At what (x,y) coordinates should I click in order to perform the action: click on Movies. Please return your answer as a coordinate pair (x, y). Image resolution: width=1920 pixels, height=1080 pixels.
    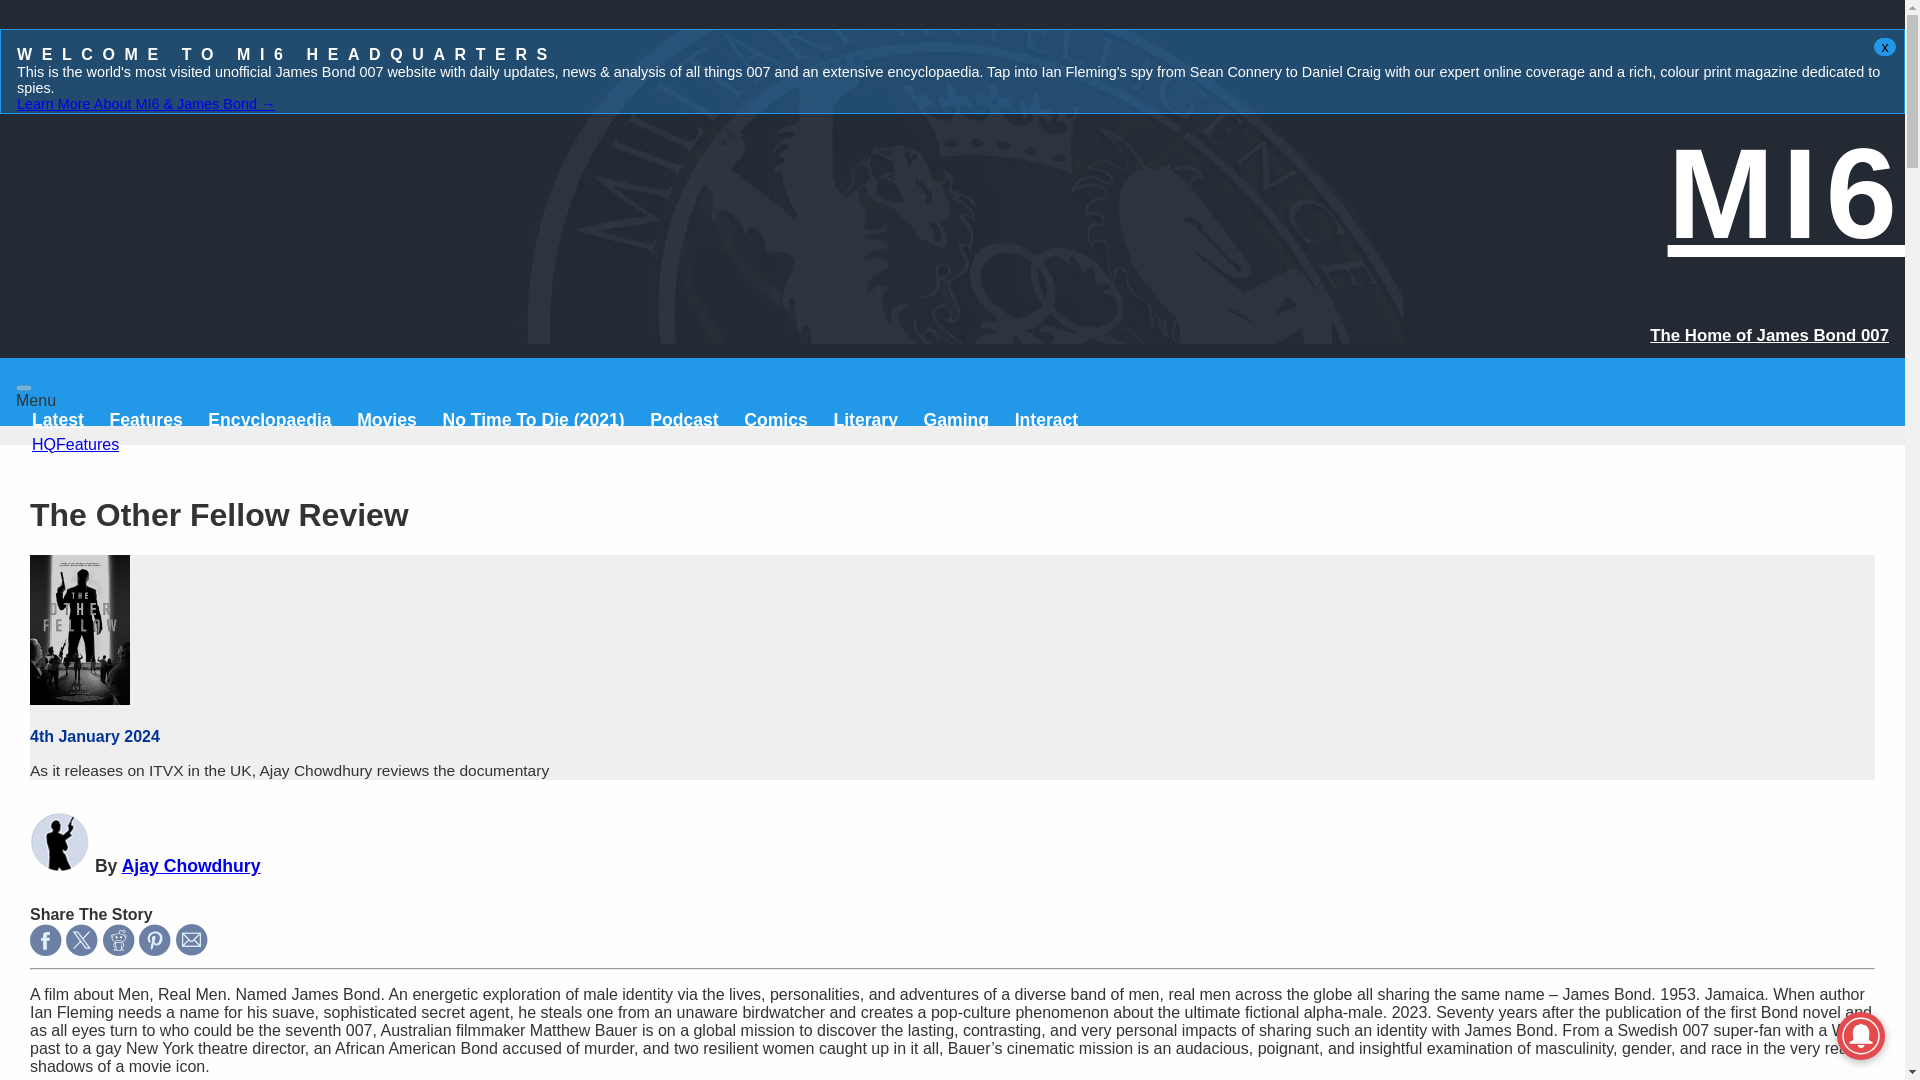
    Looking at the image, I should click on (386, 420).